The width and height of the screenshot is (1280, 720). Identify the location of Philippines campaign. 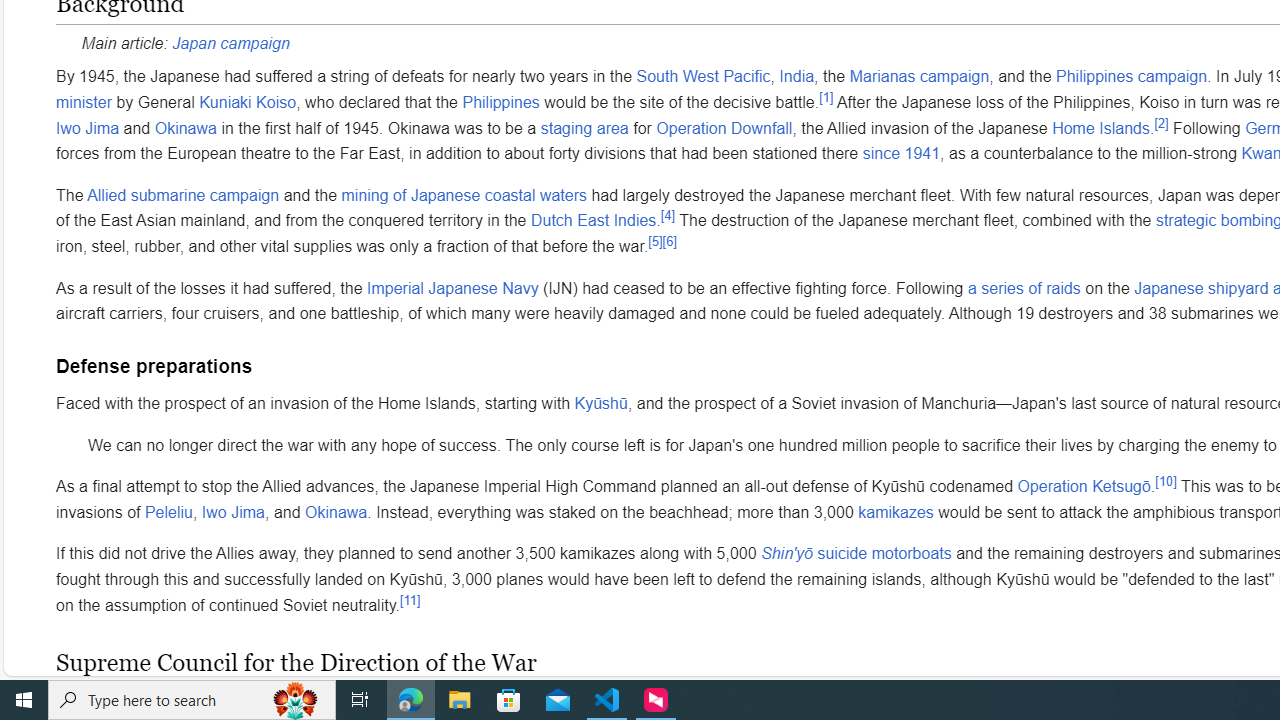
(1132, 76).